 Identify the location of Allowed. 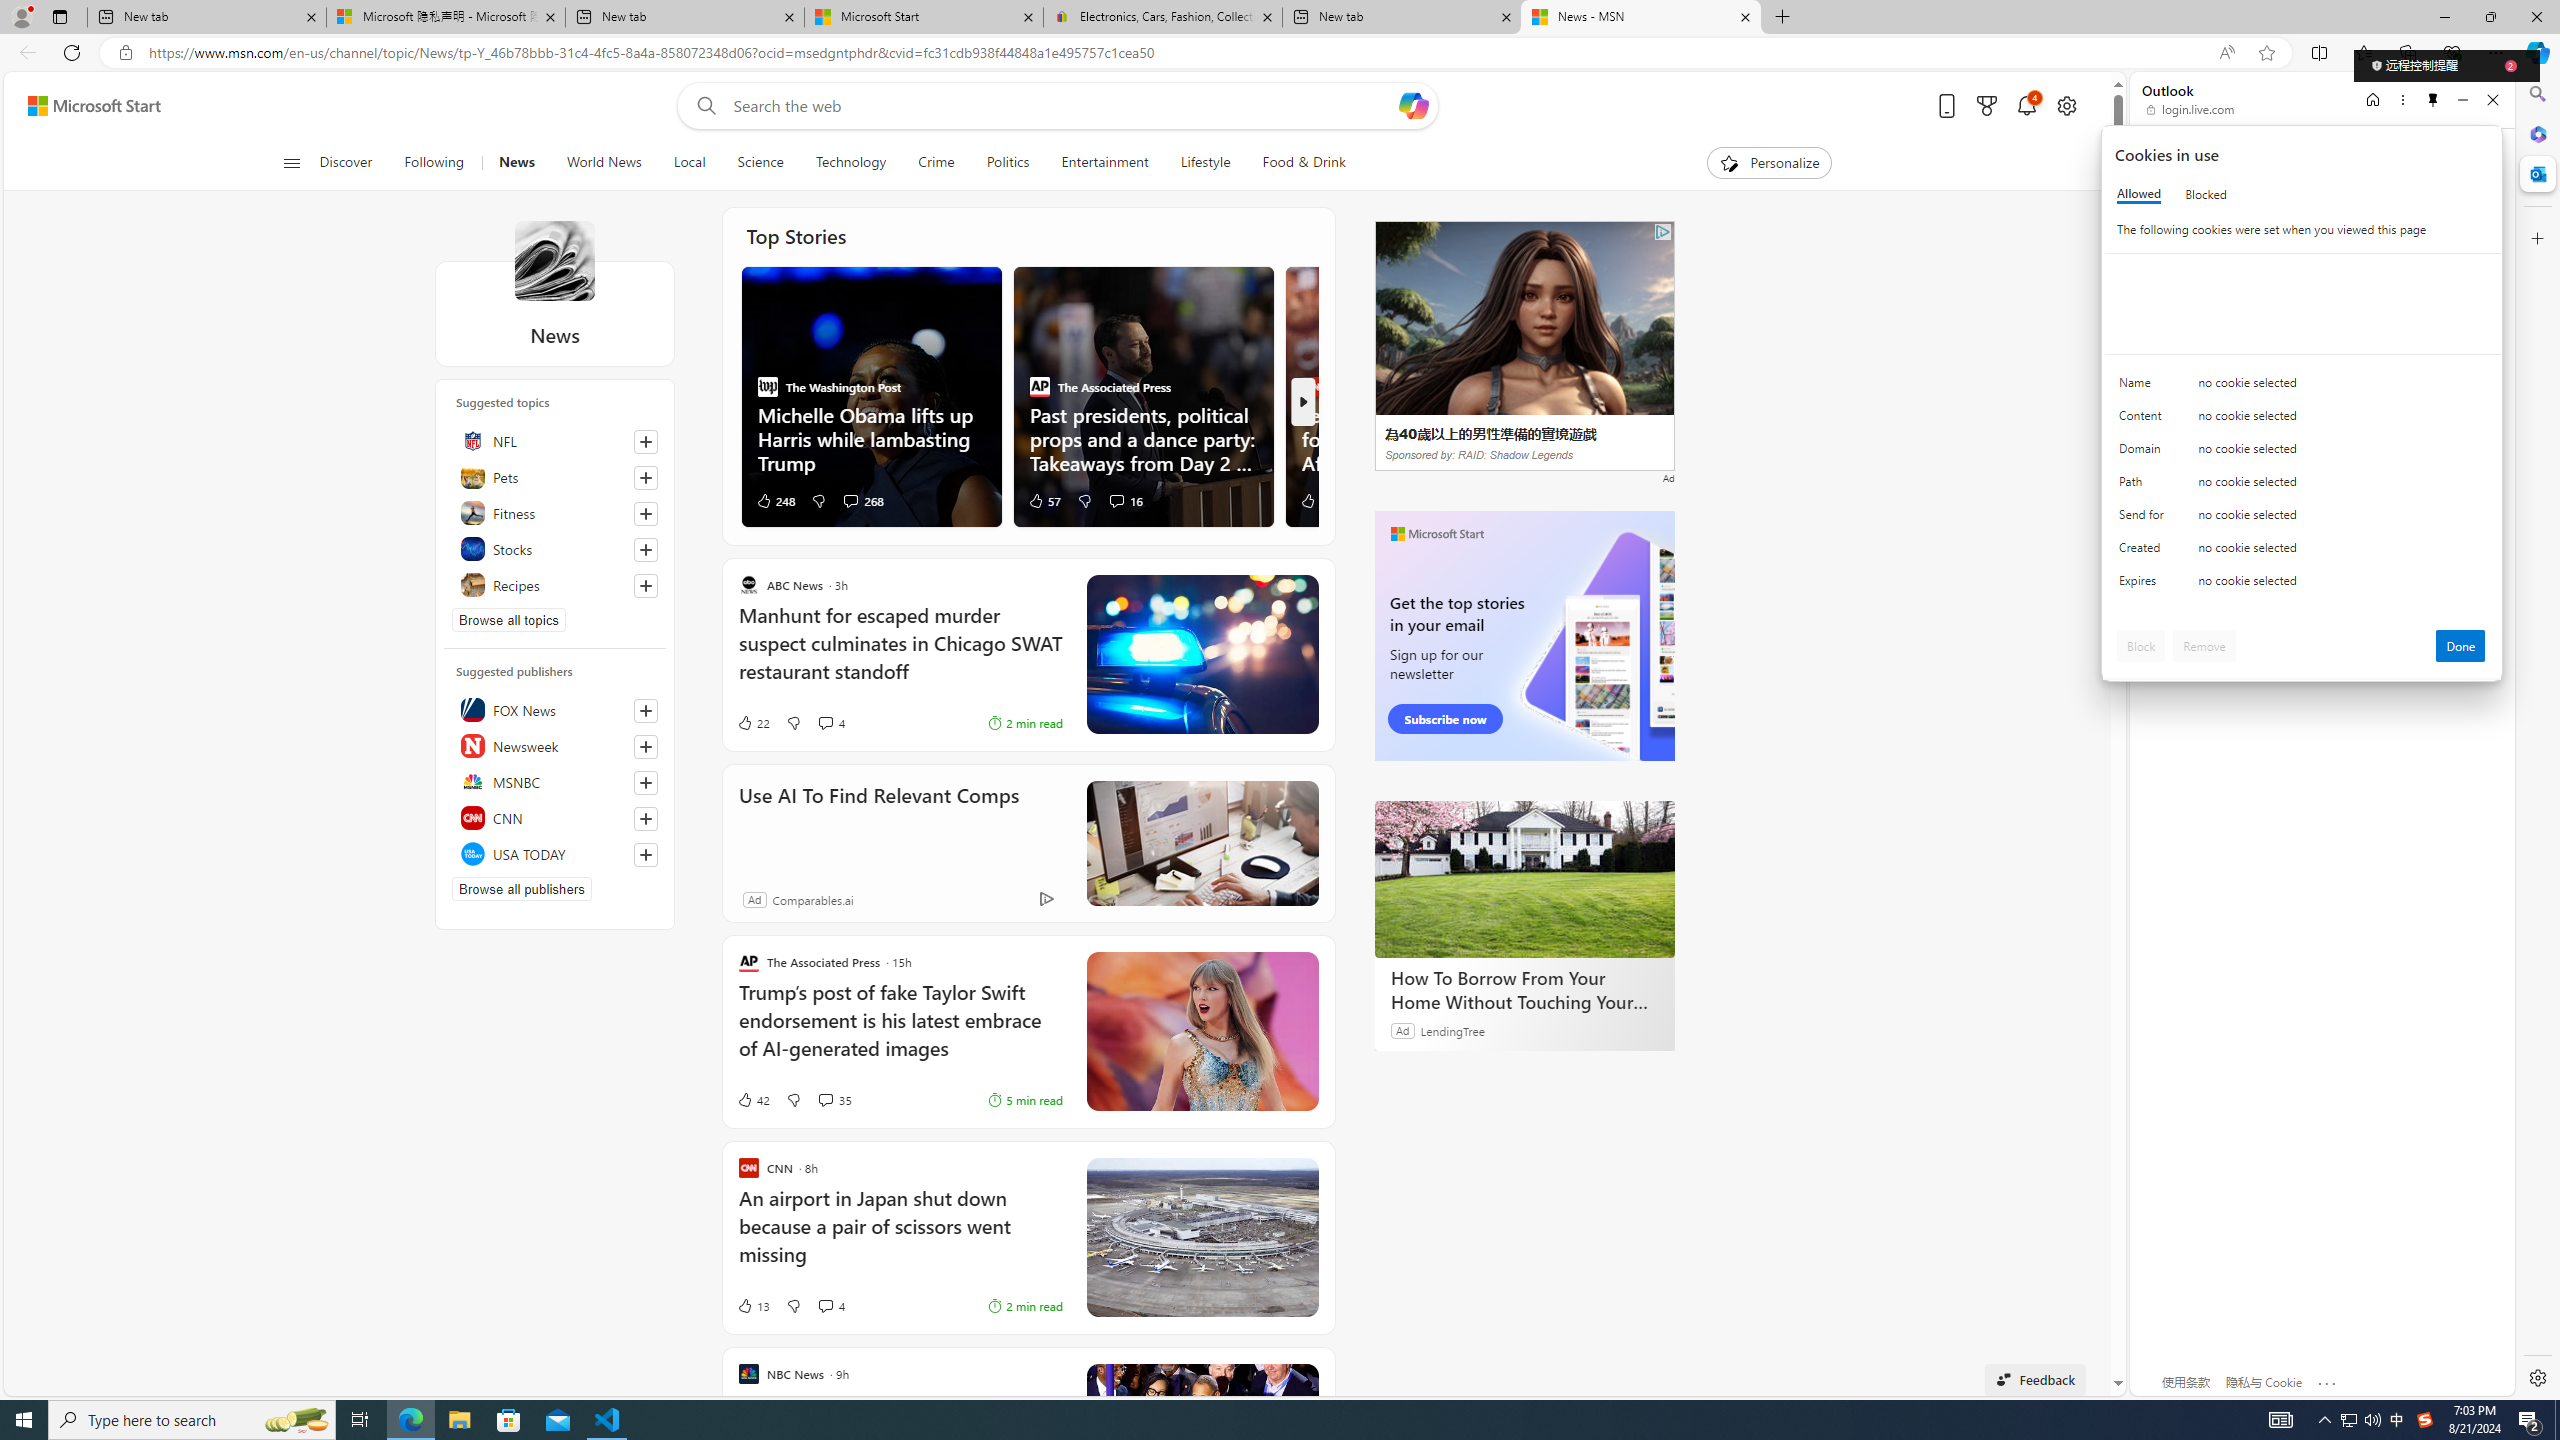
(2138, 194).